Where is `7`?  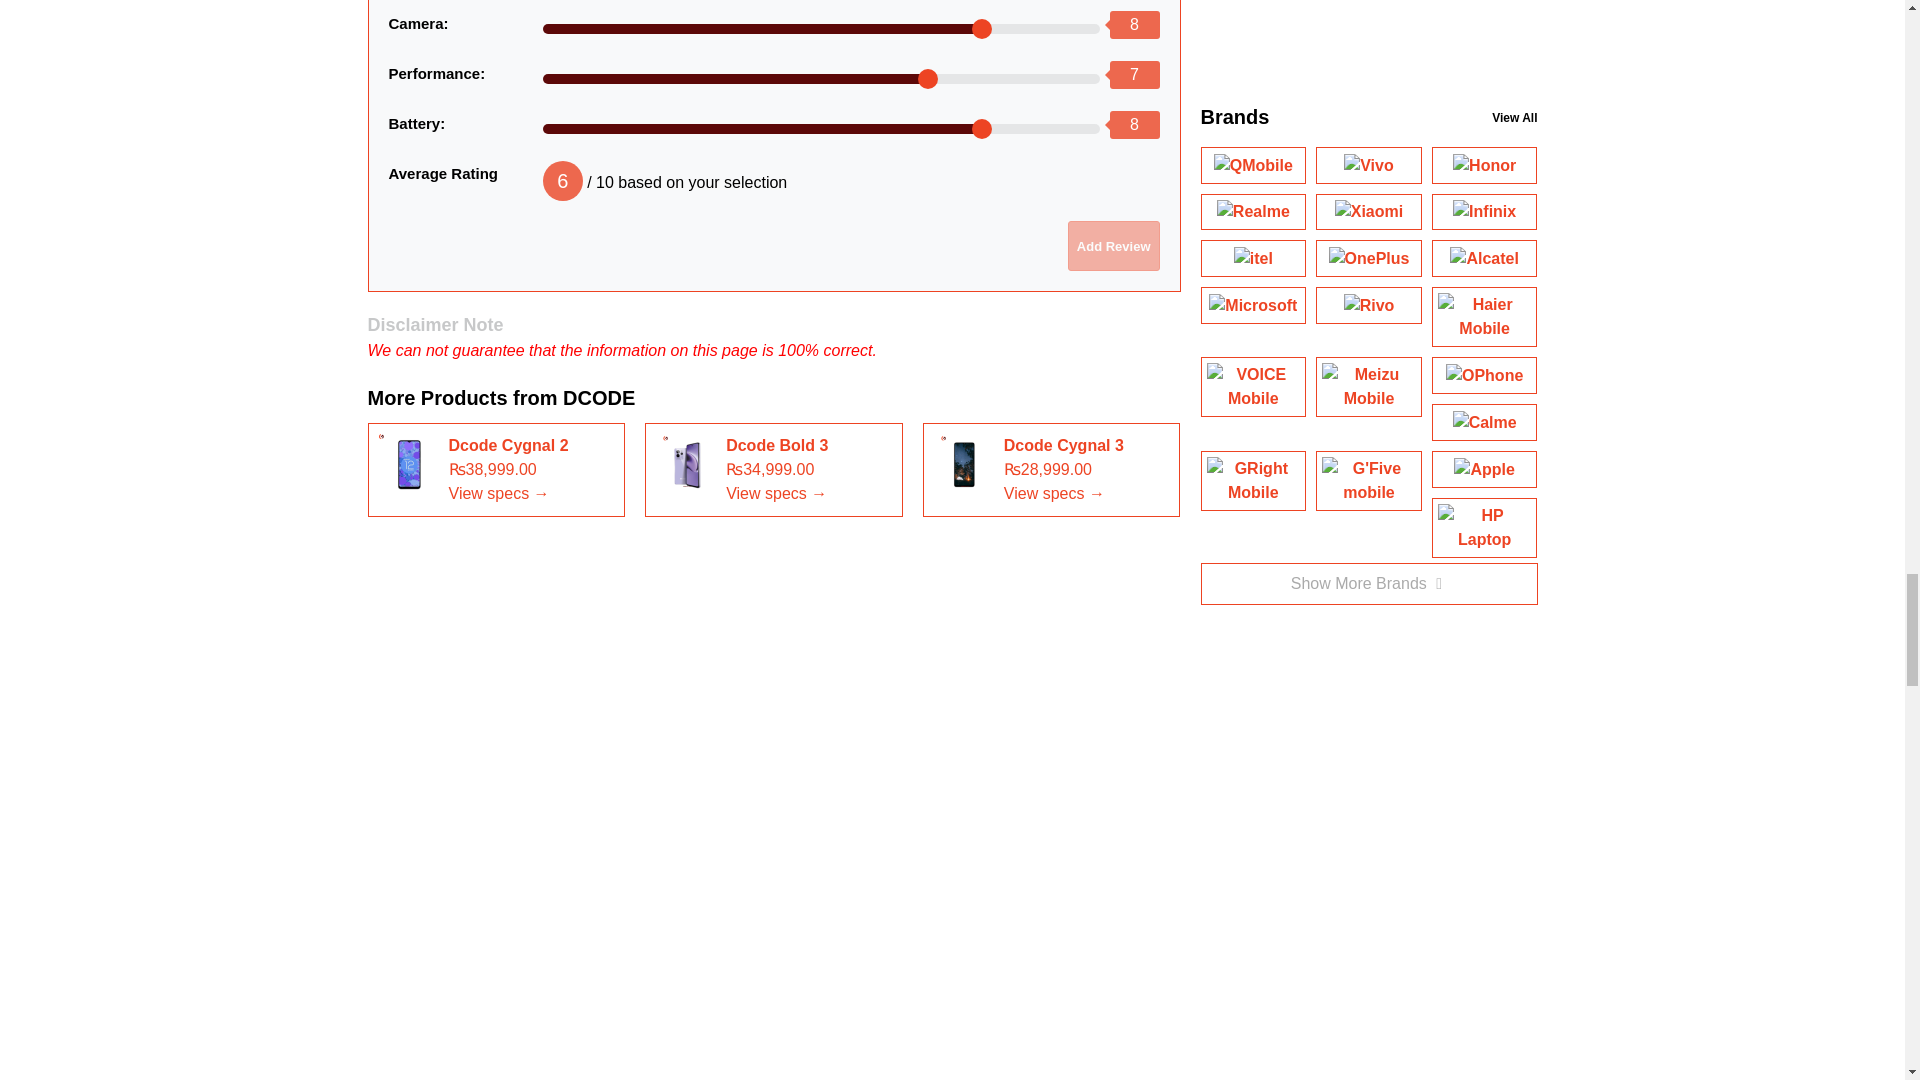 7 is located at coordinates (822, 79).